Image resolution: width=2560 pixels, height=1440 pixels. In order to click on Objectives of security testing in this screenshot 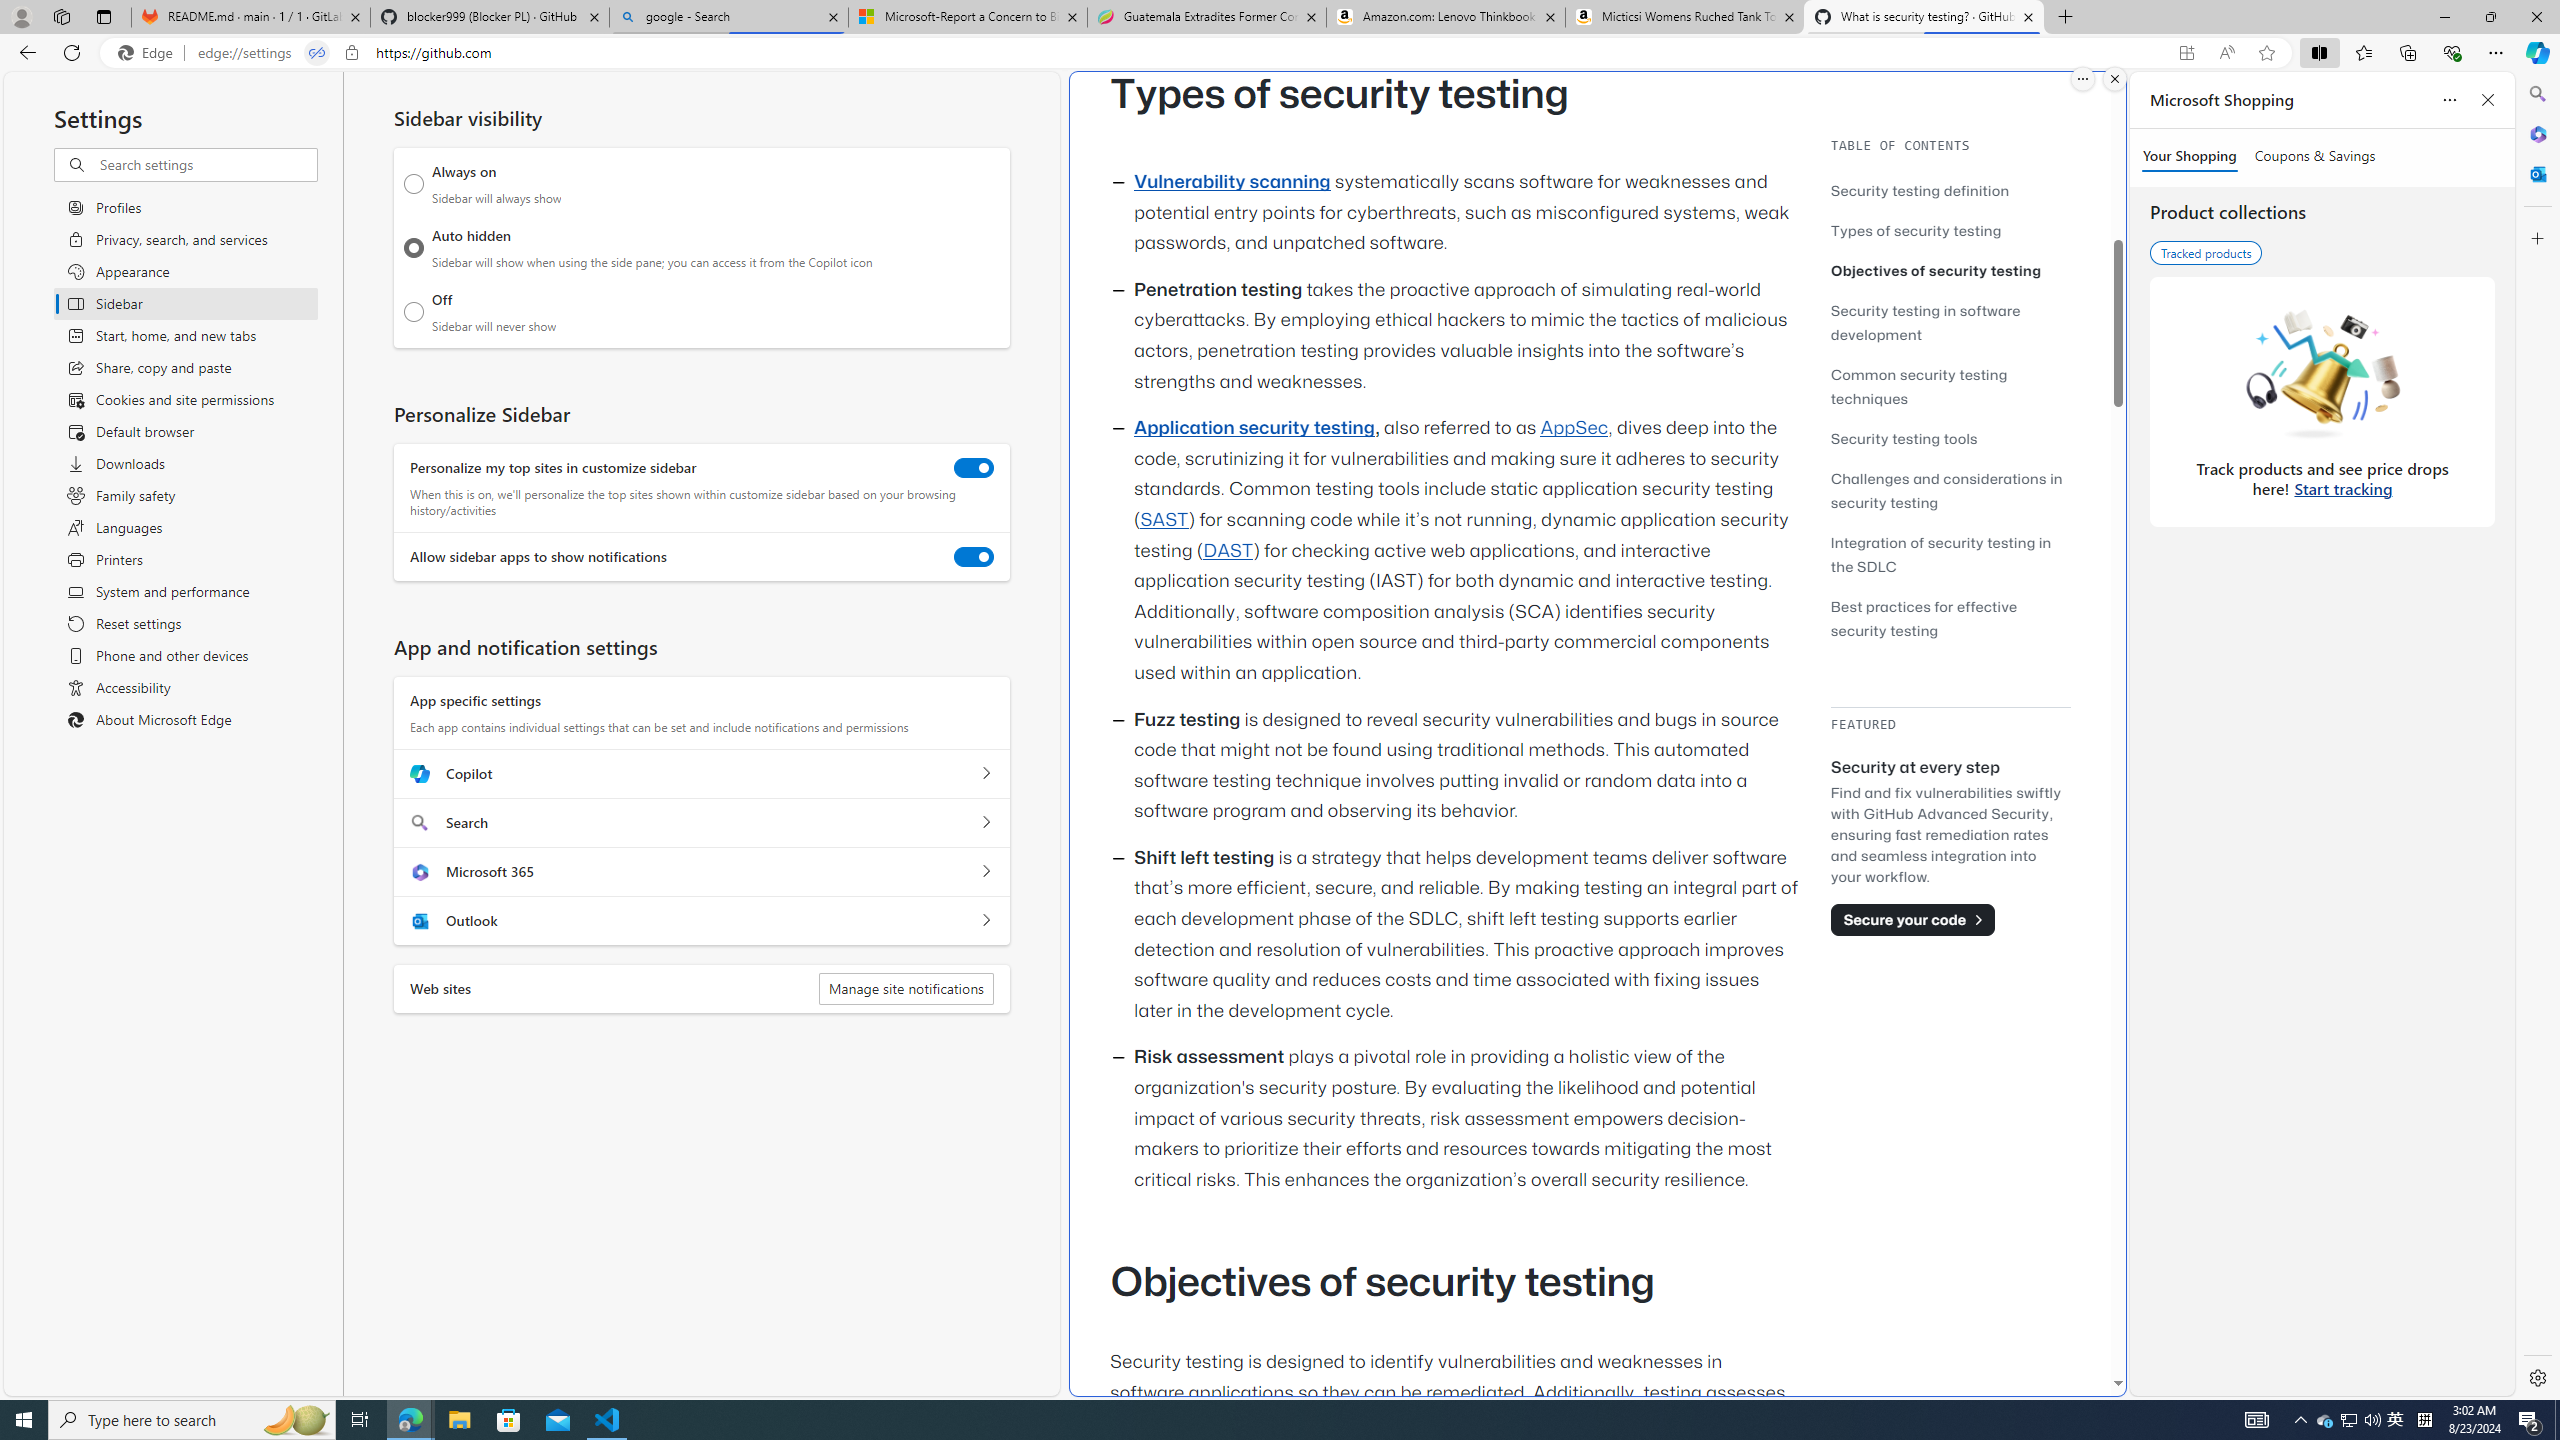, I will do `click(1950, 270)`.